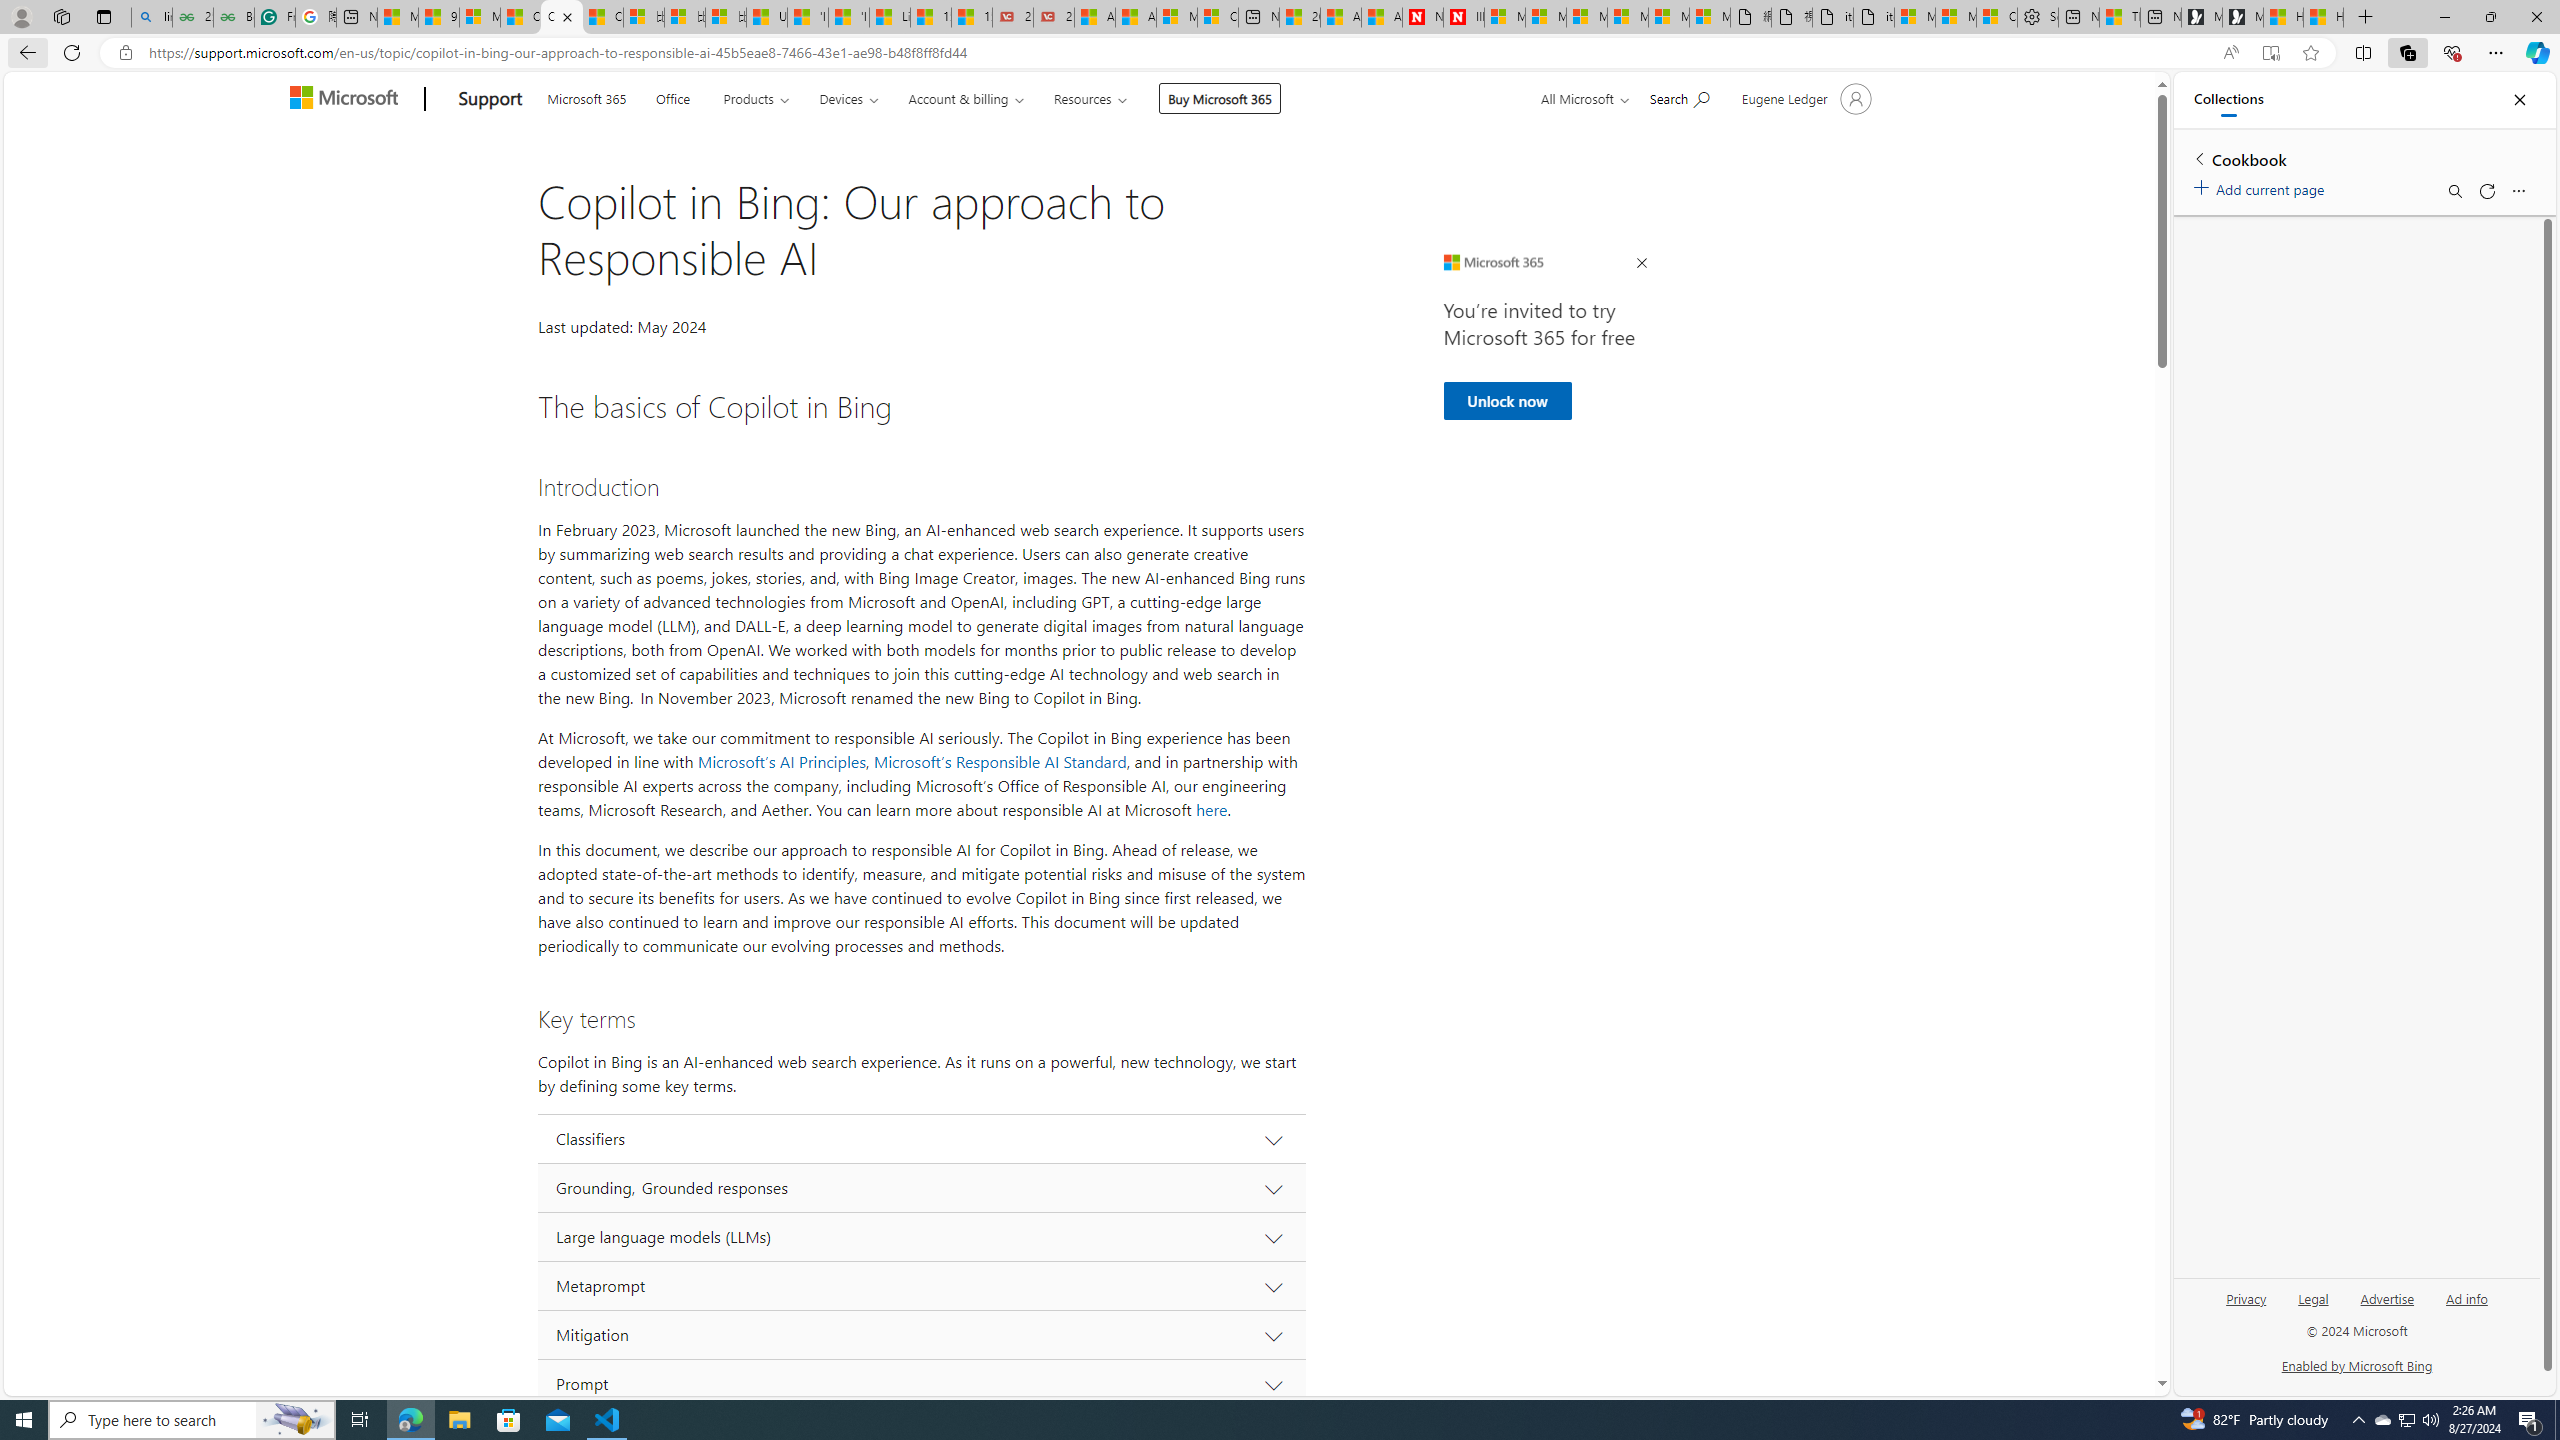  What do you see at coordinates (124, 53) in the screenshot?
I see `View site information` at bounding box center [124, 53].